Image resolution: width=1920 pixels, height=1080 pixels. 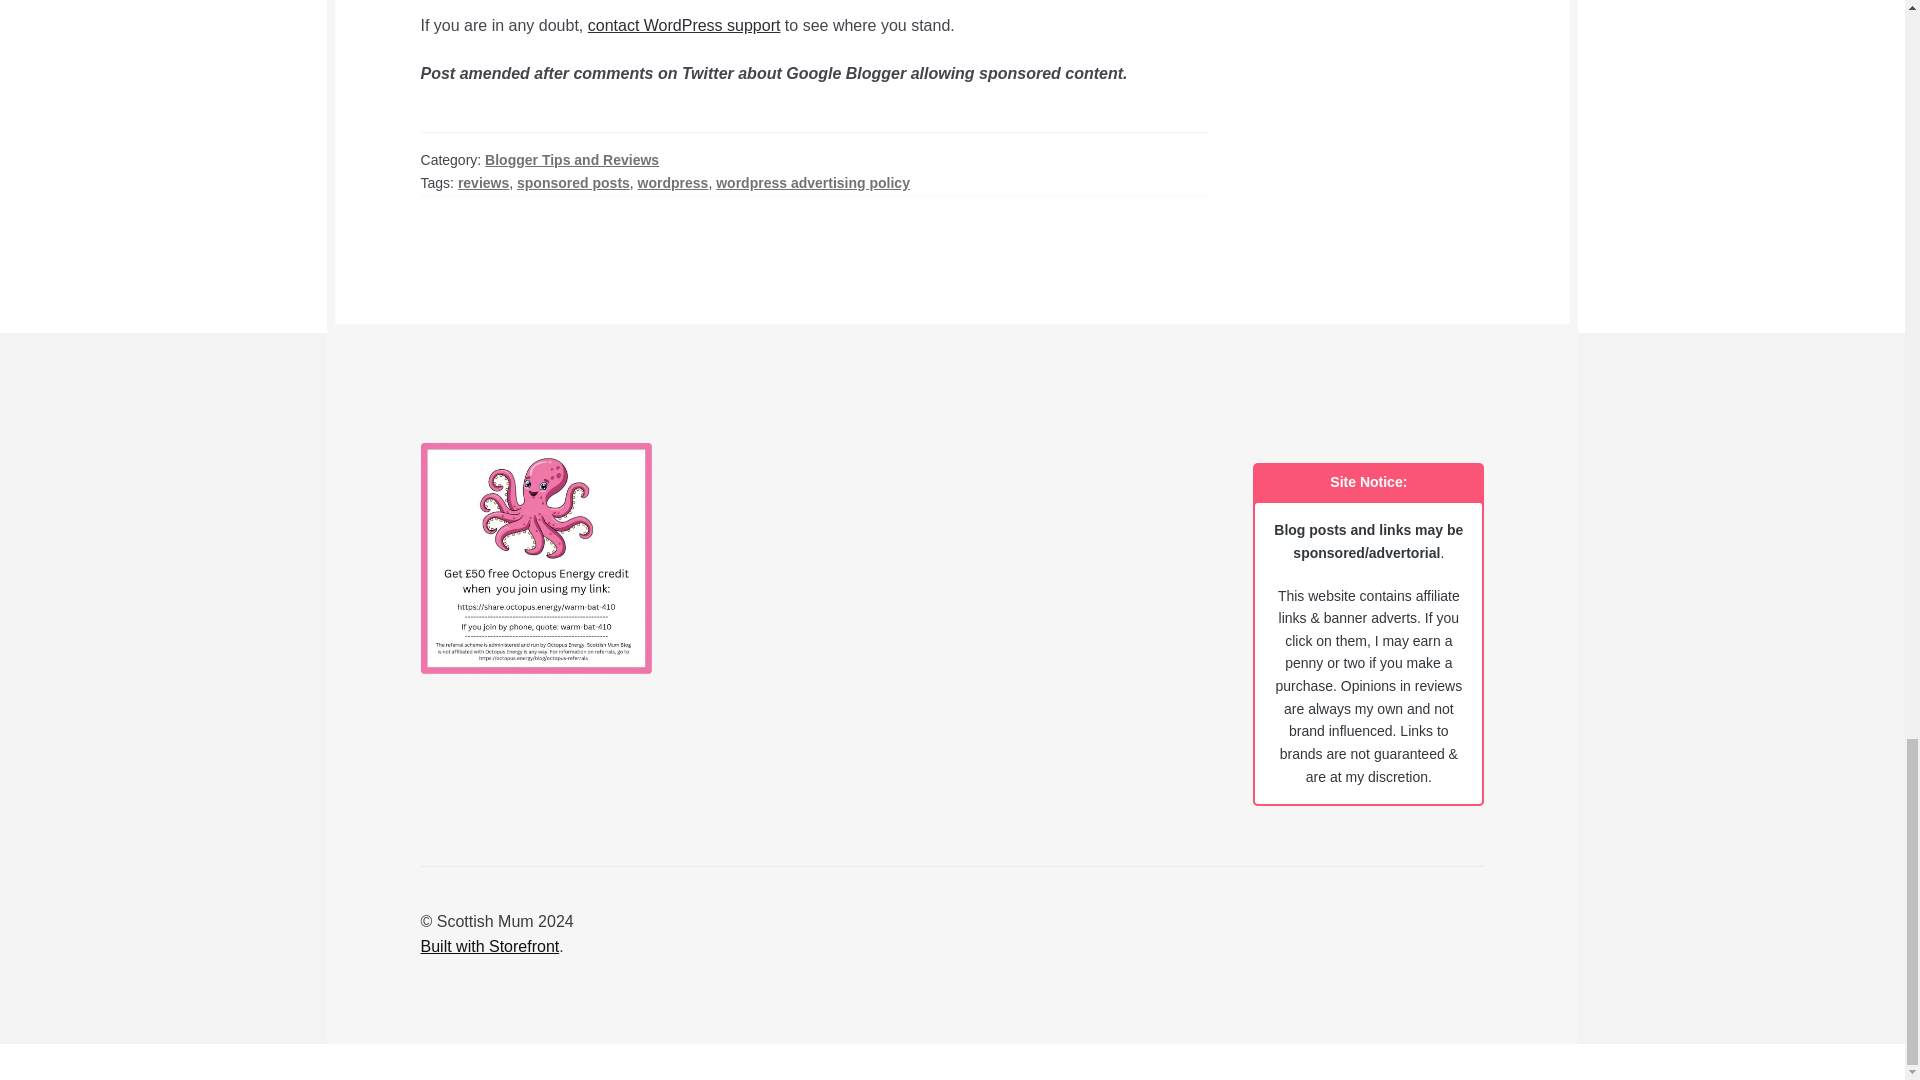 I want to click on Contact Support, so click(x=684, y=25).